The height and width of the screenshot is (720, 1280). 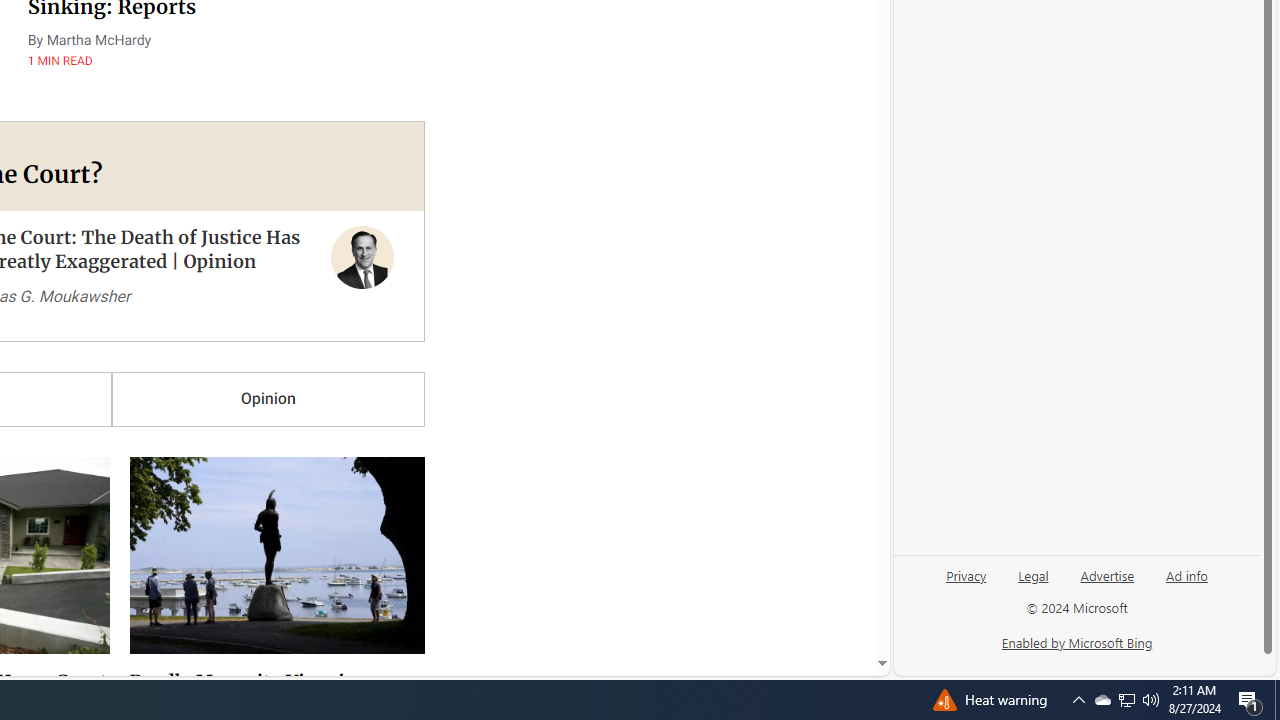 I want to click on Action Center, 1 new notification, so click(x=1250, y=700).